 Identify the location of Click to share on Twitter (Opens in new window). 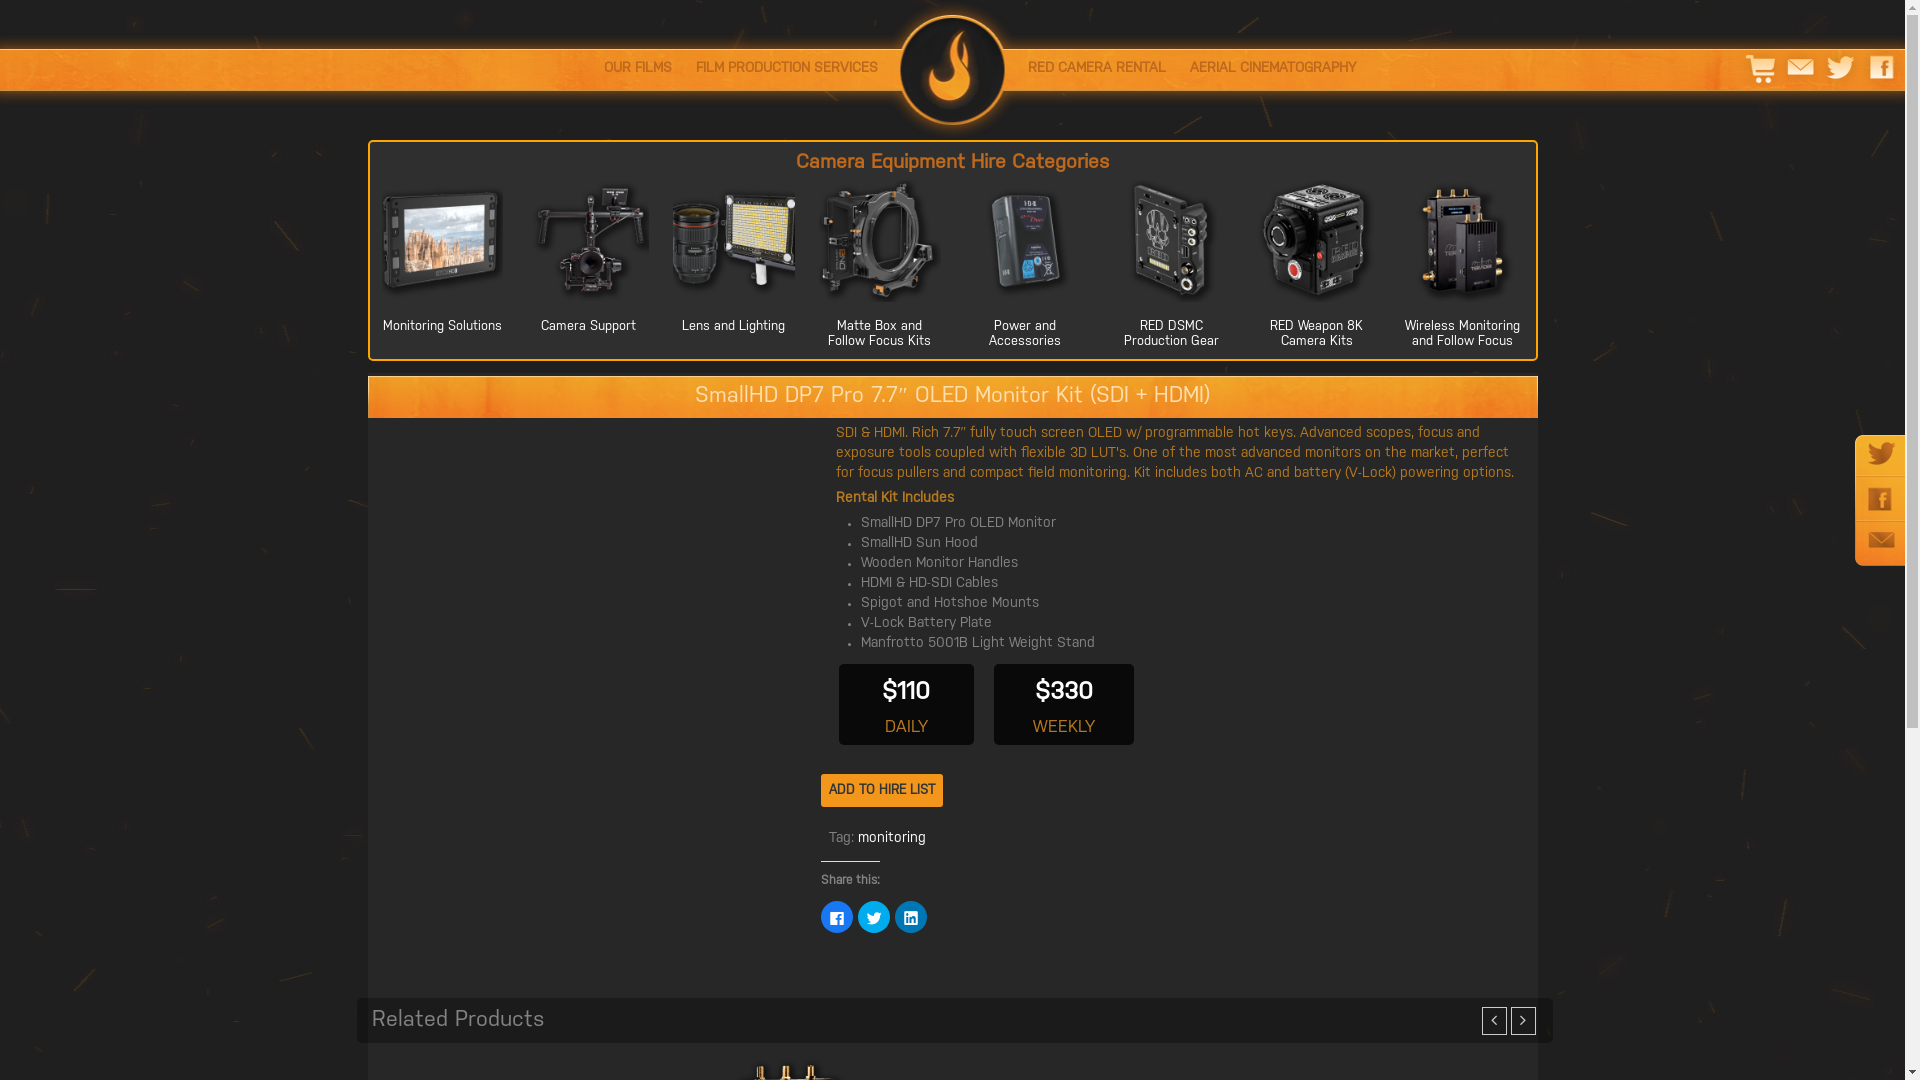
(874, 917).